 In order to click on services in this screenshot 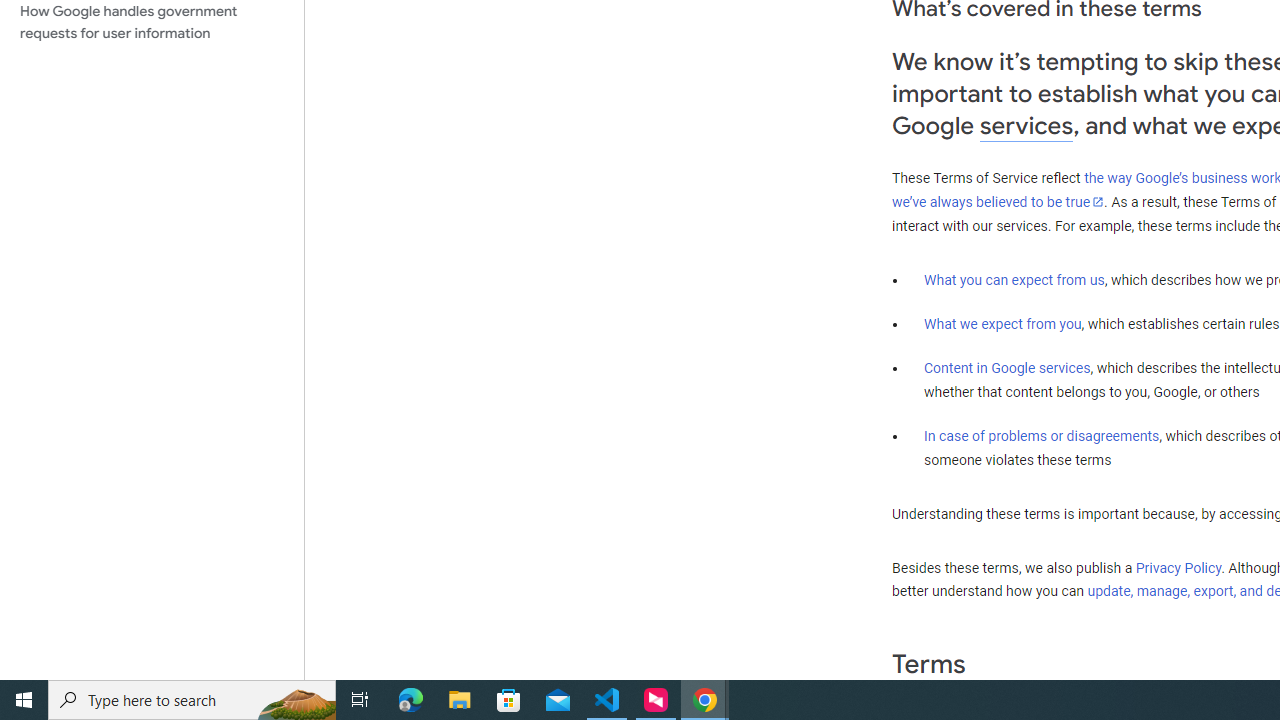, I will do `click(1026, 126)`.